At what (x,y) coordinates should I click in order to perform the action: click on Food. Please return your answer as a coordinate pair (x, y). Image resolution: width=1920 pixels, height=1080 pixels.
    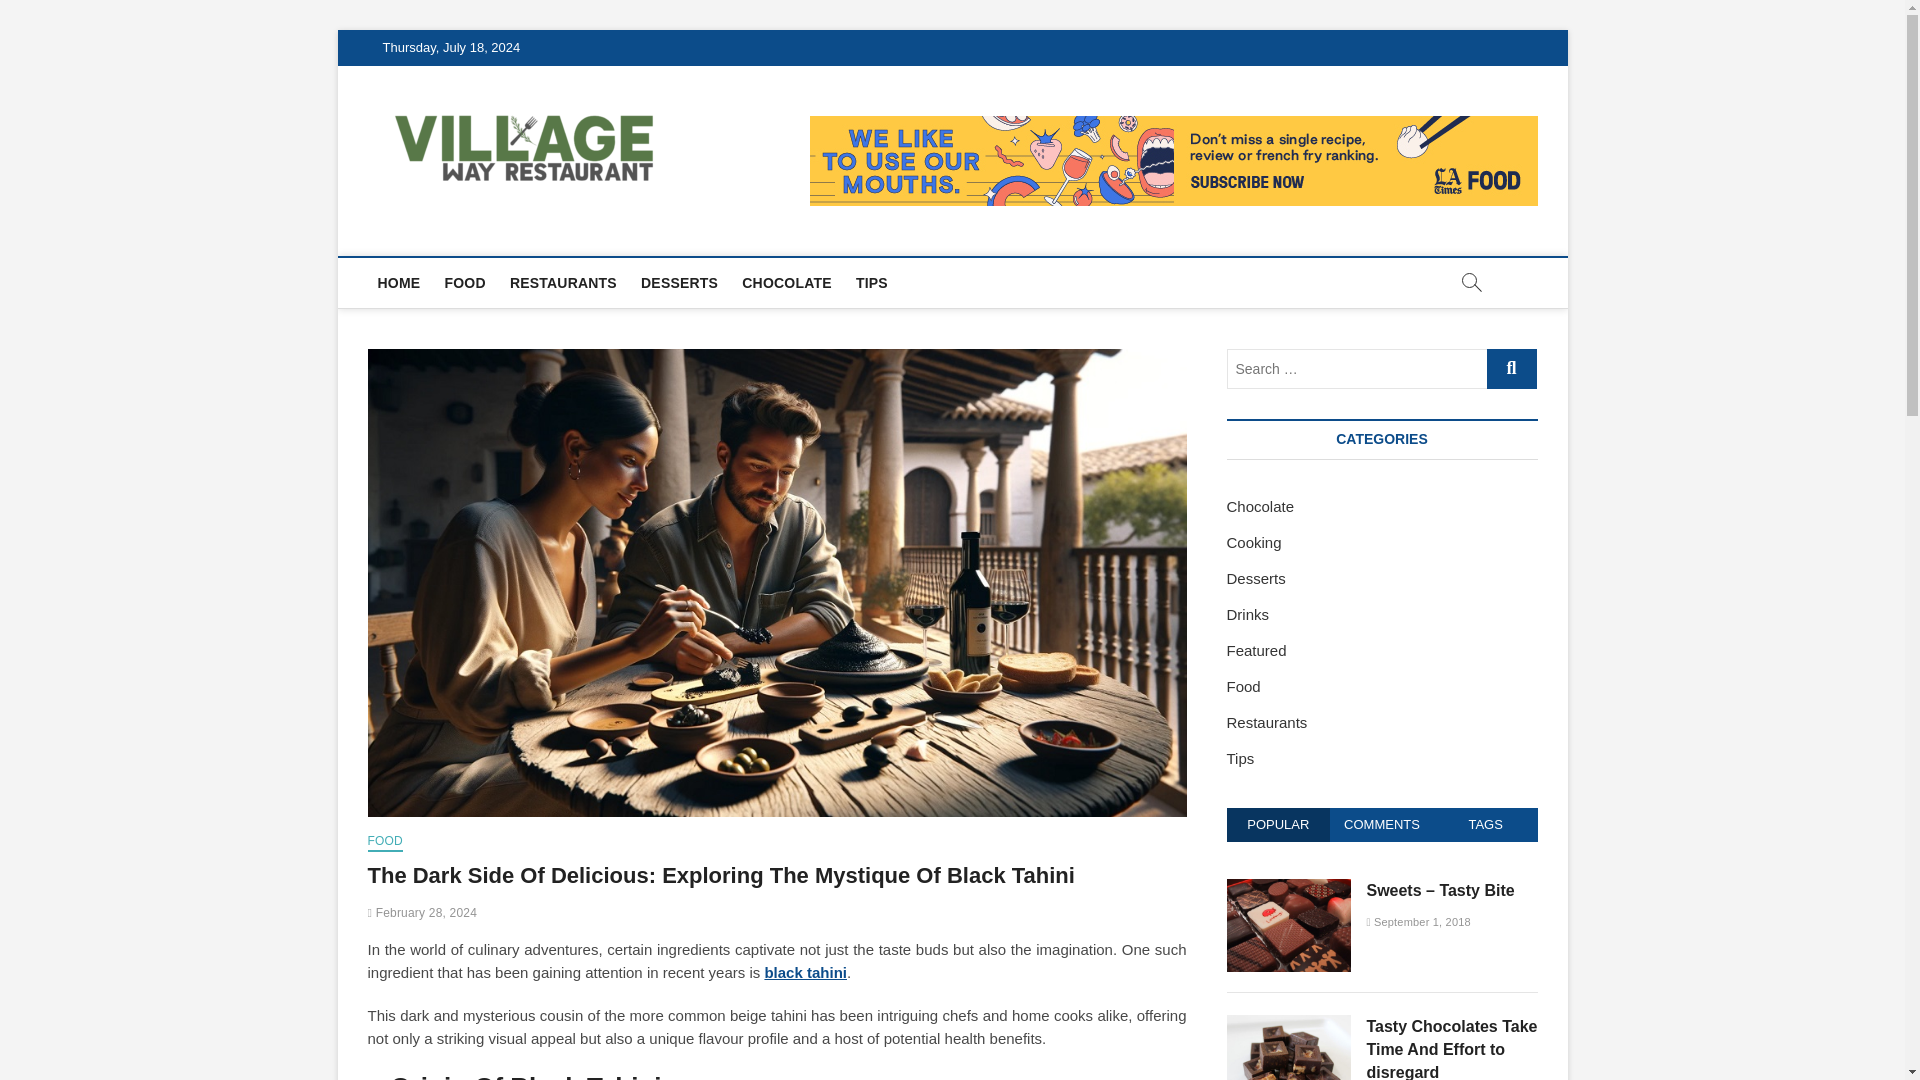
    Looking at the image, I should click on (1242, 686).